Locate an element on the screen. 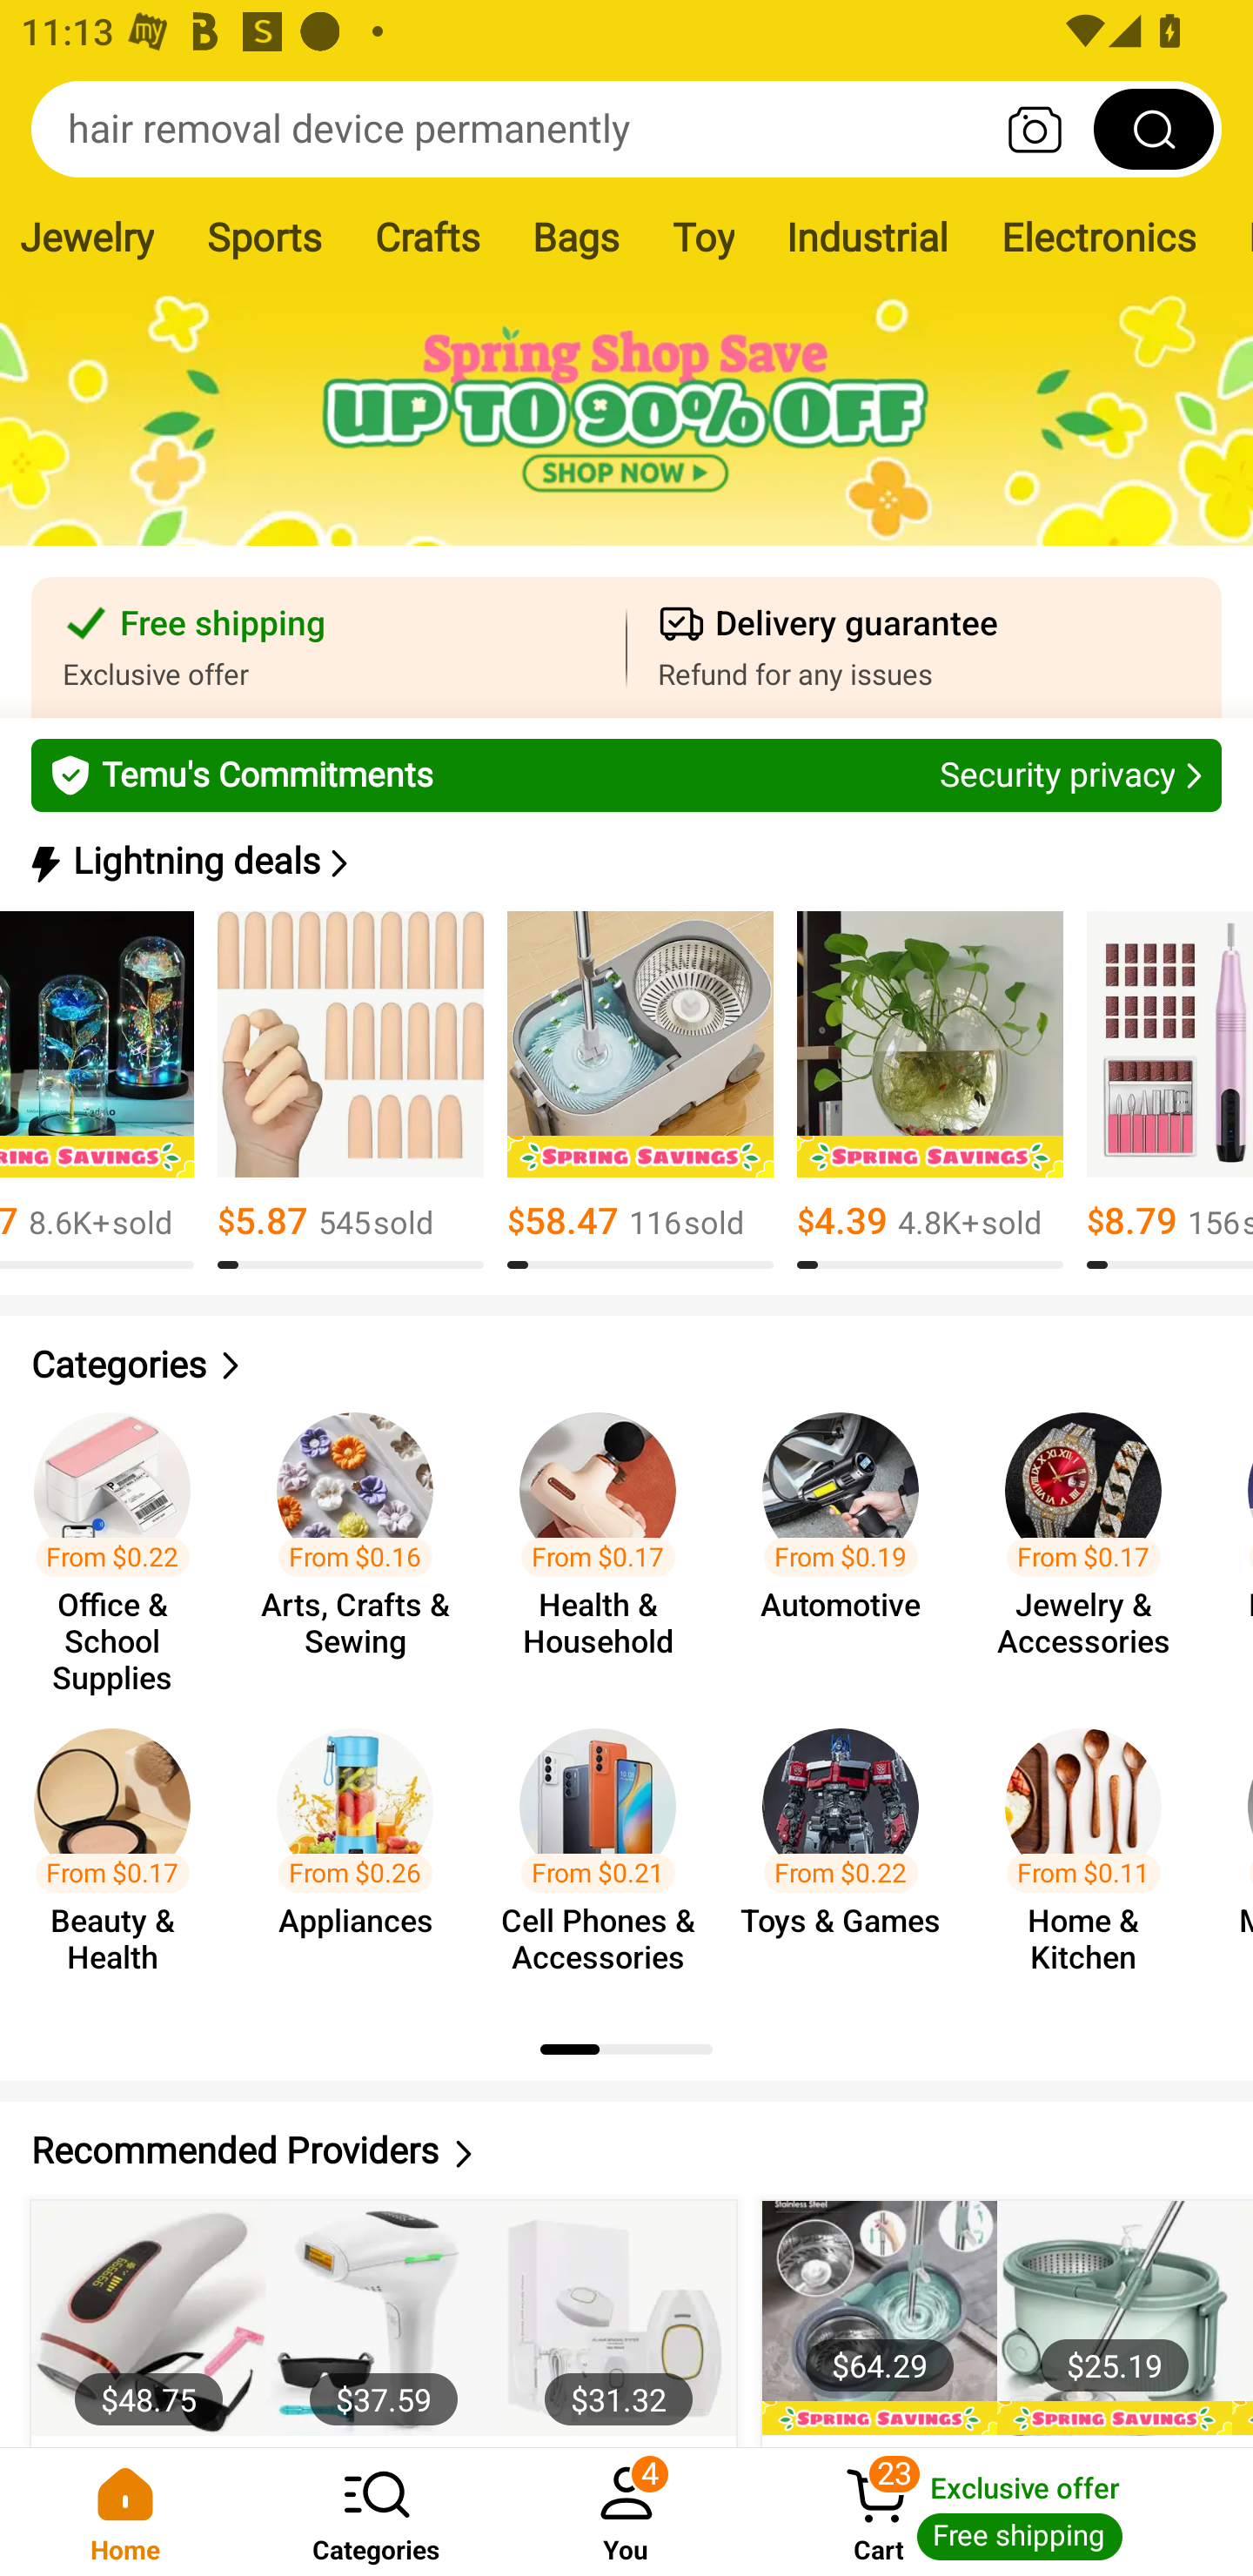 Image resolution: width=1253 pixels, height=2576 pixels. $8.17 8.6K+￼sold 18.0 is located at coordinates (97, 1090).